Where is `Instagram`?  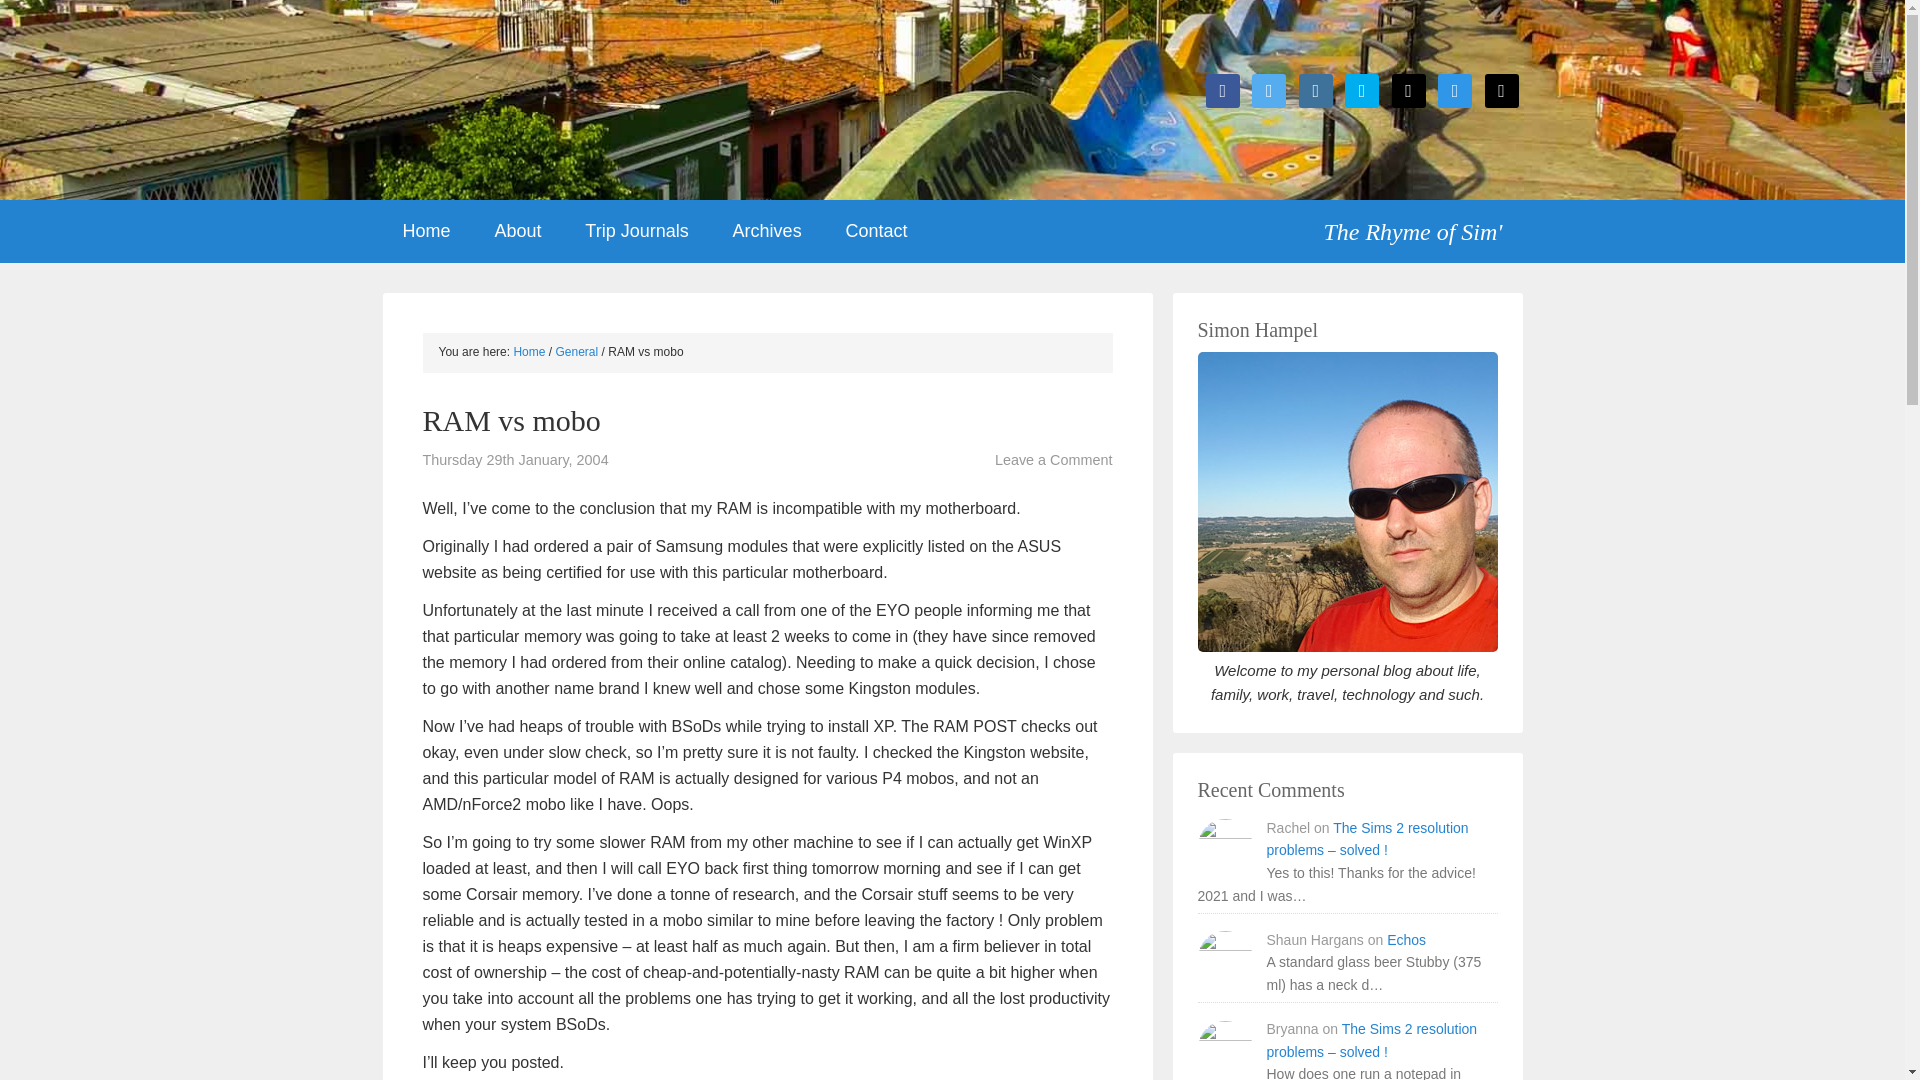 Instagram is located at coordinates (1316, 90).